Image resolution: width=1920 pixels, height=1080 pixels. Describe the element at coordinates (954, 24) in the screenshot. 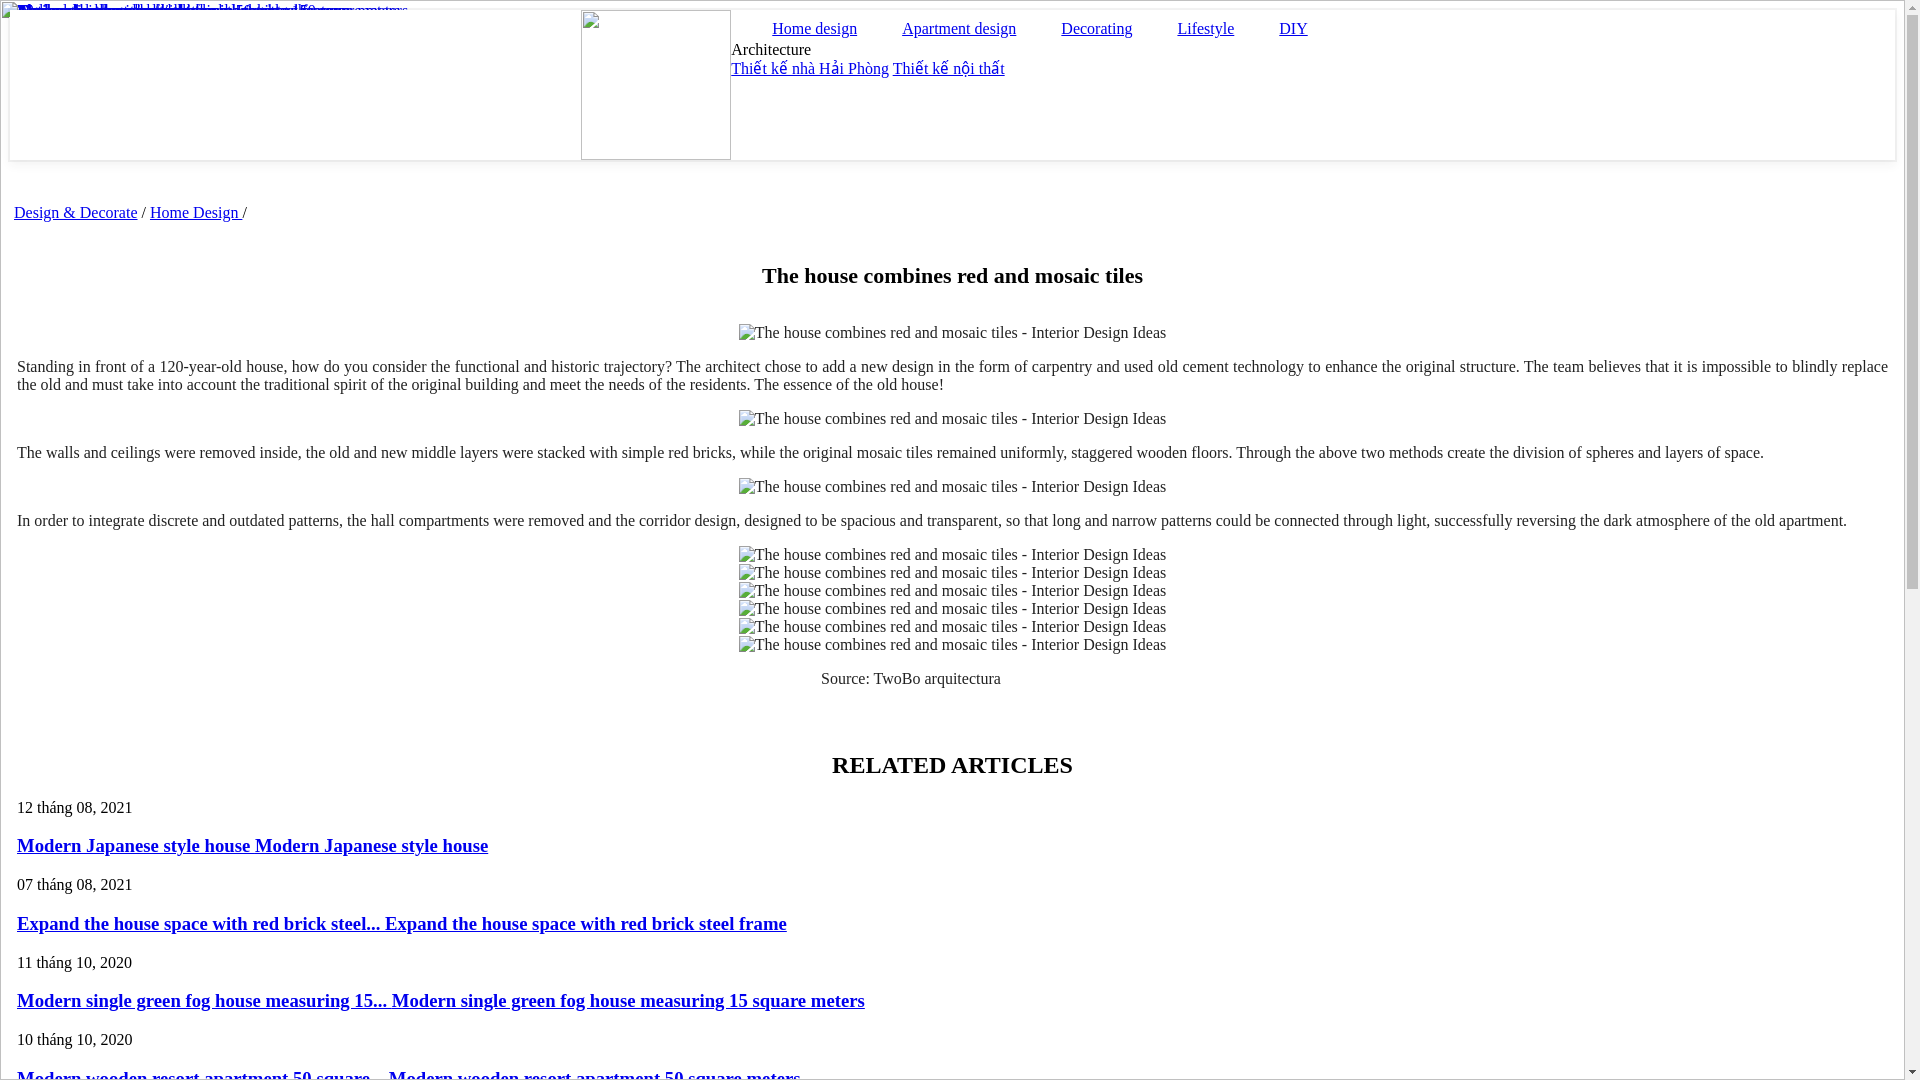

I see `Apartment design` at that location.